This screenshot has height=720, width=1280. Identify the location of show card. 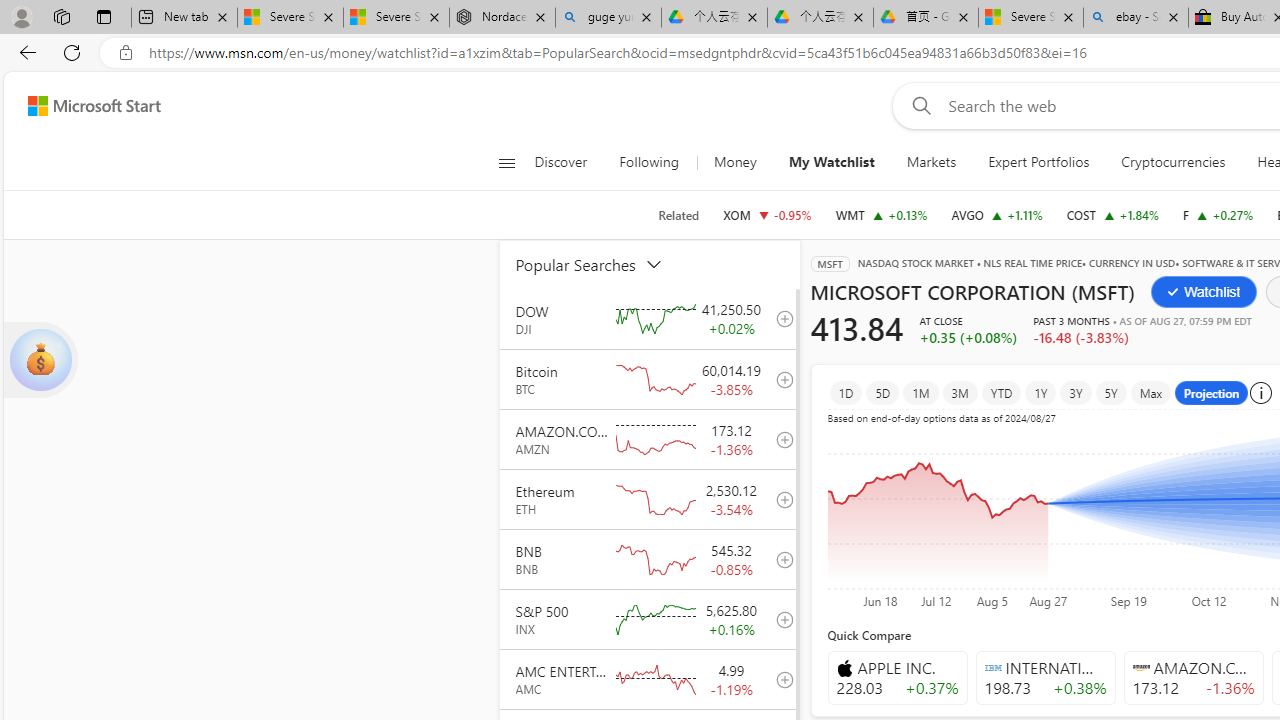
(40, 360).